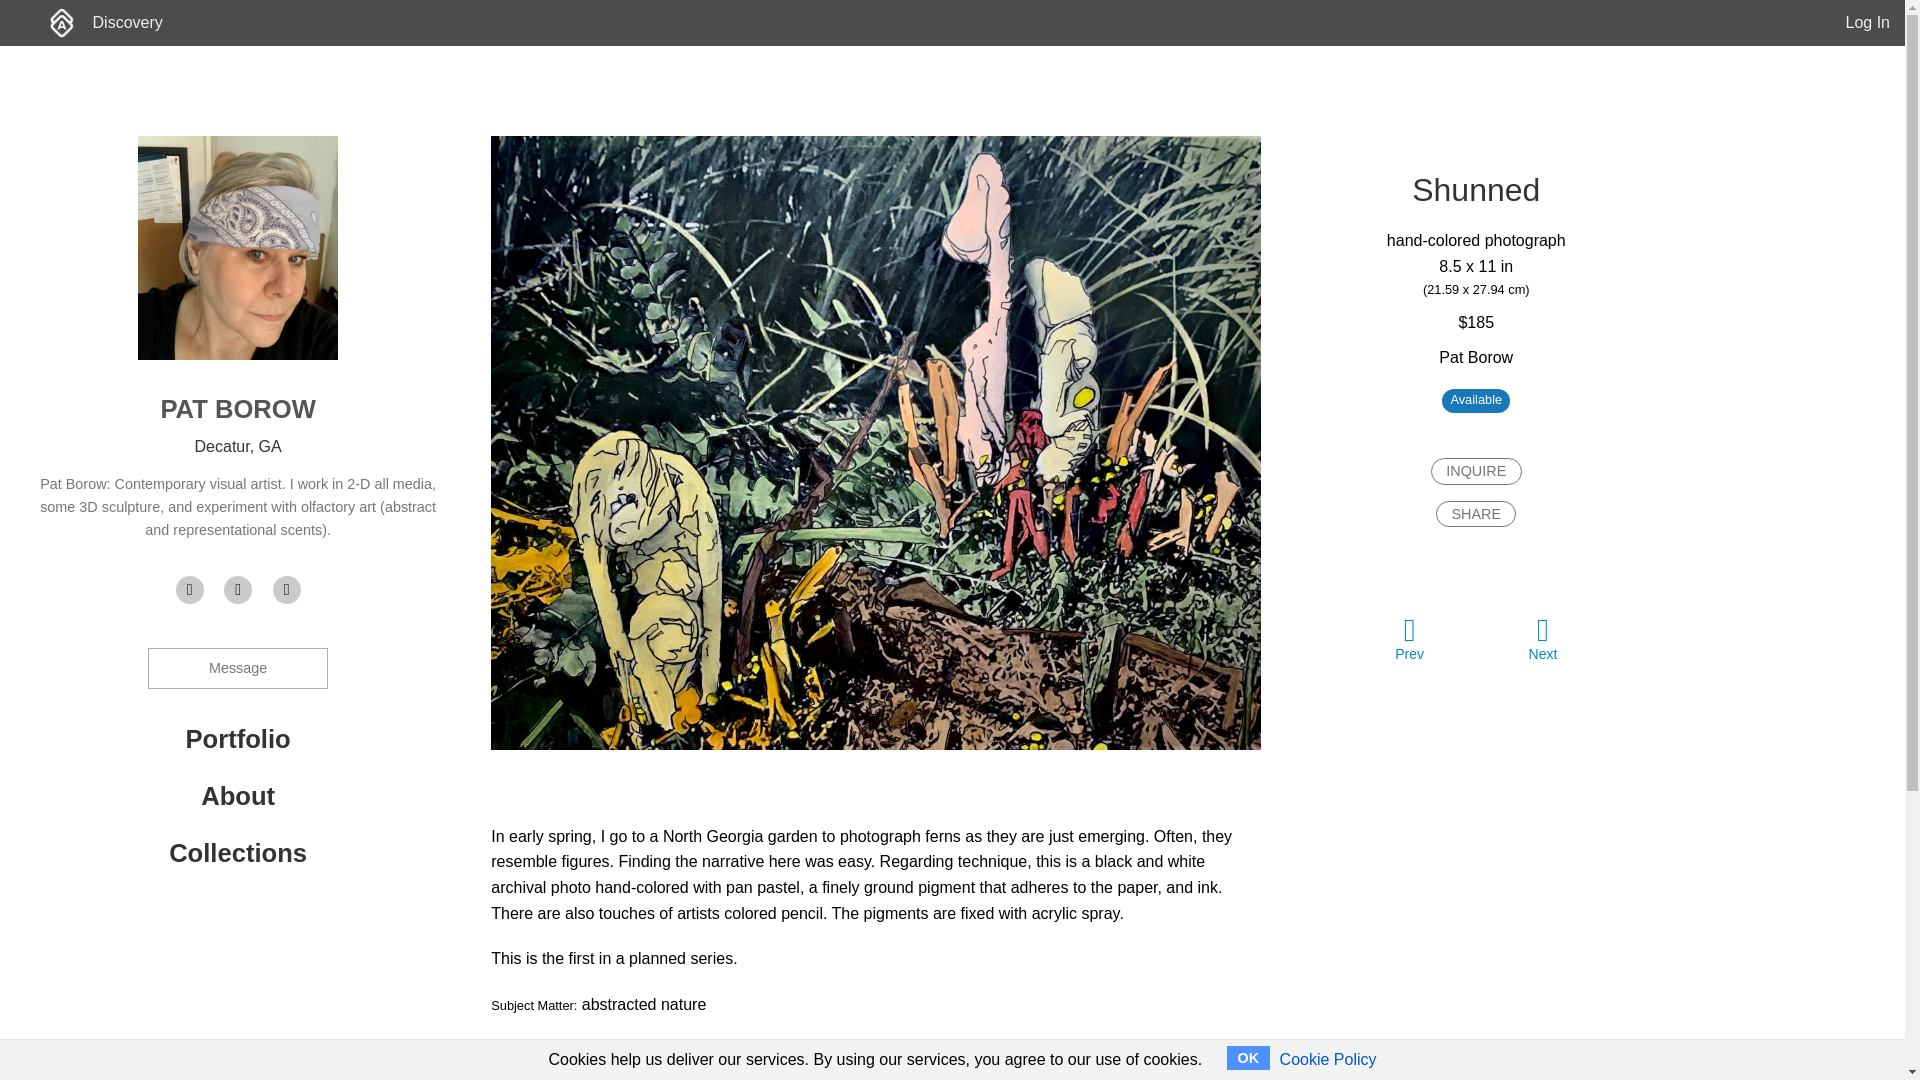 The height and width of the screenshot is (1080, 1920). What do you see at coordinates (238, 589) in the screenshot?
I see `Facebook` at bounding box center [238, 589].